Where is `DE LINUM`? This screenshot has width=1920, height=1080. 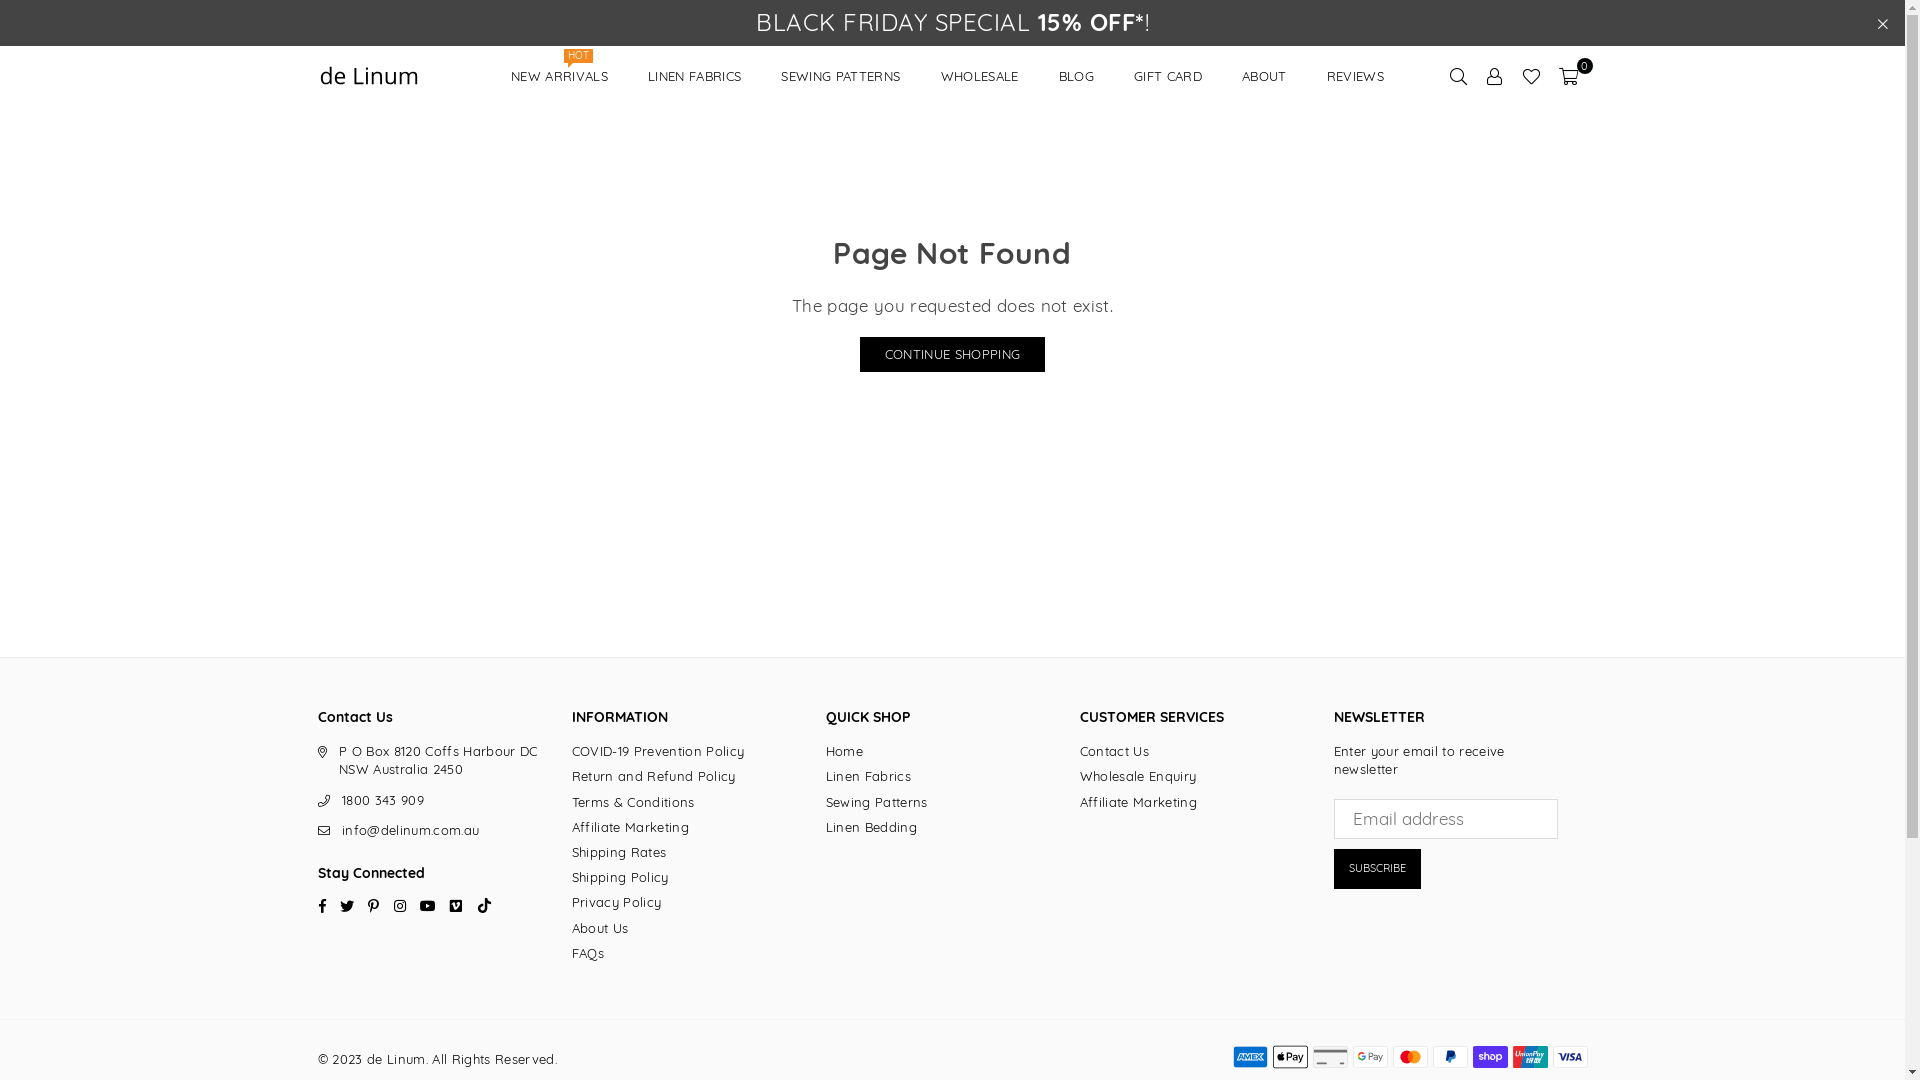
DE LINUM is located at coordinates (403, 76).